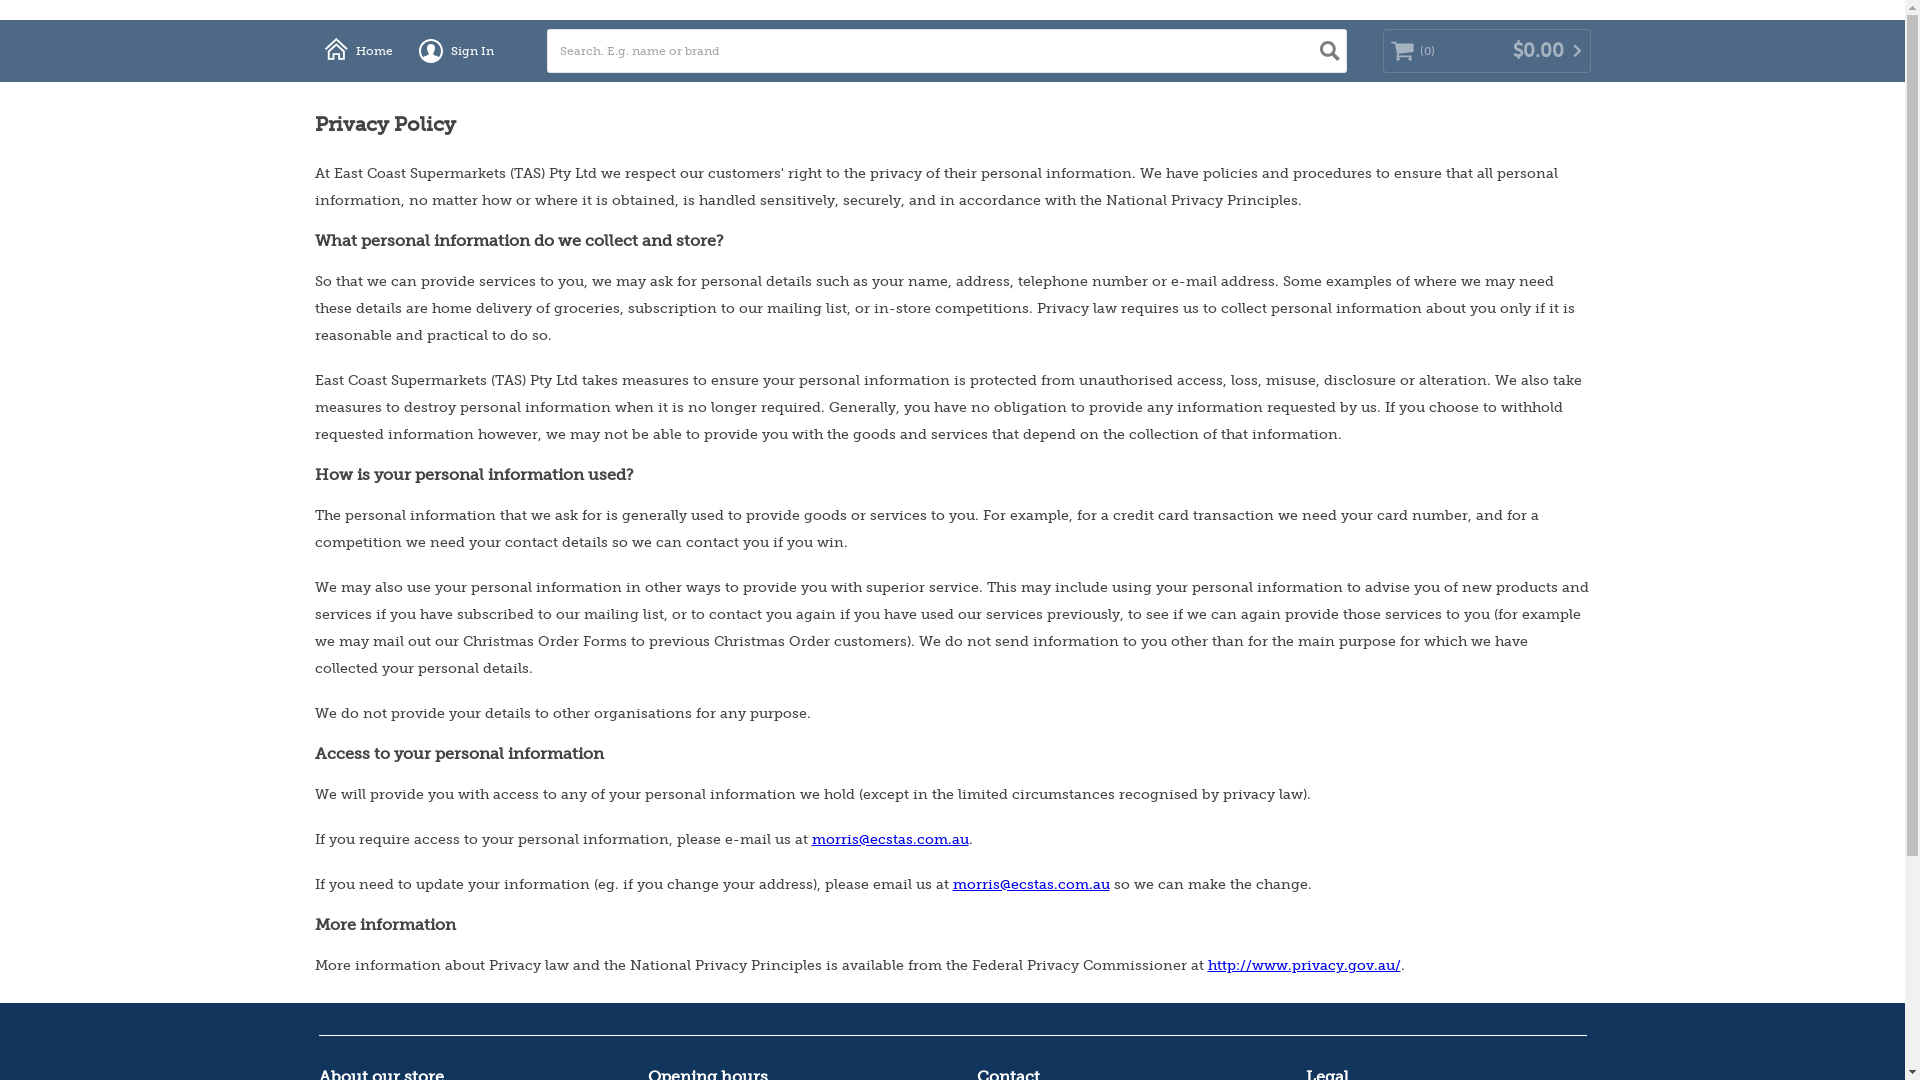  Describe the element at coordinates (1486, 51) in the screenshot. I see `(0)
$0.00` at that location.